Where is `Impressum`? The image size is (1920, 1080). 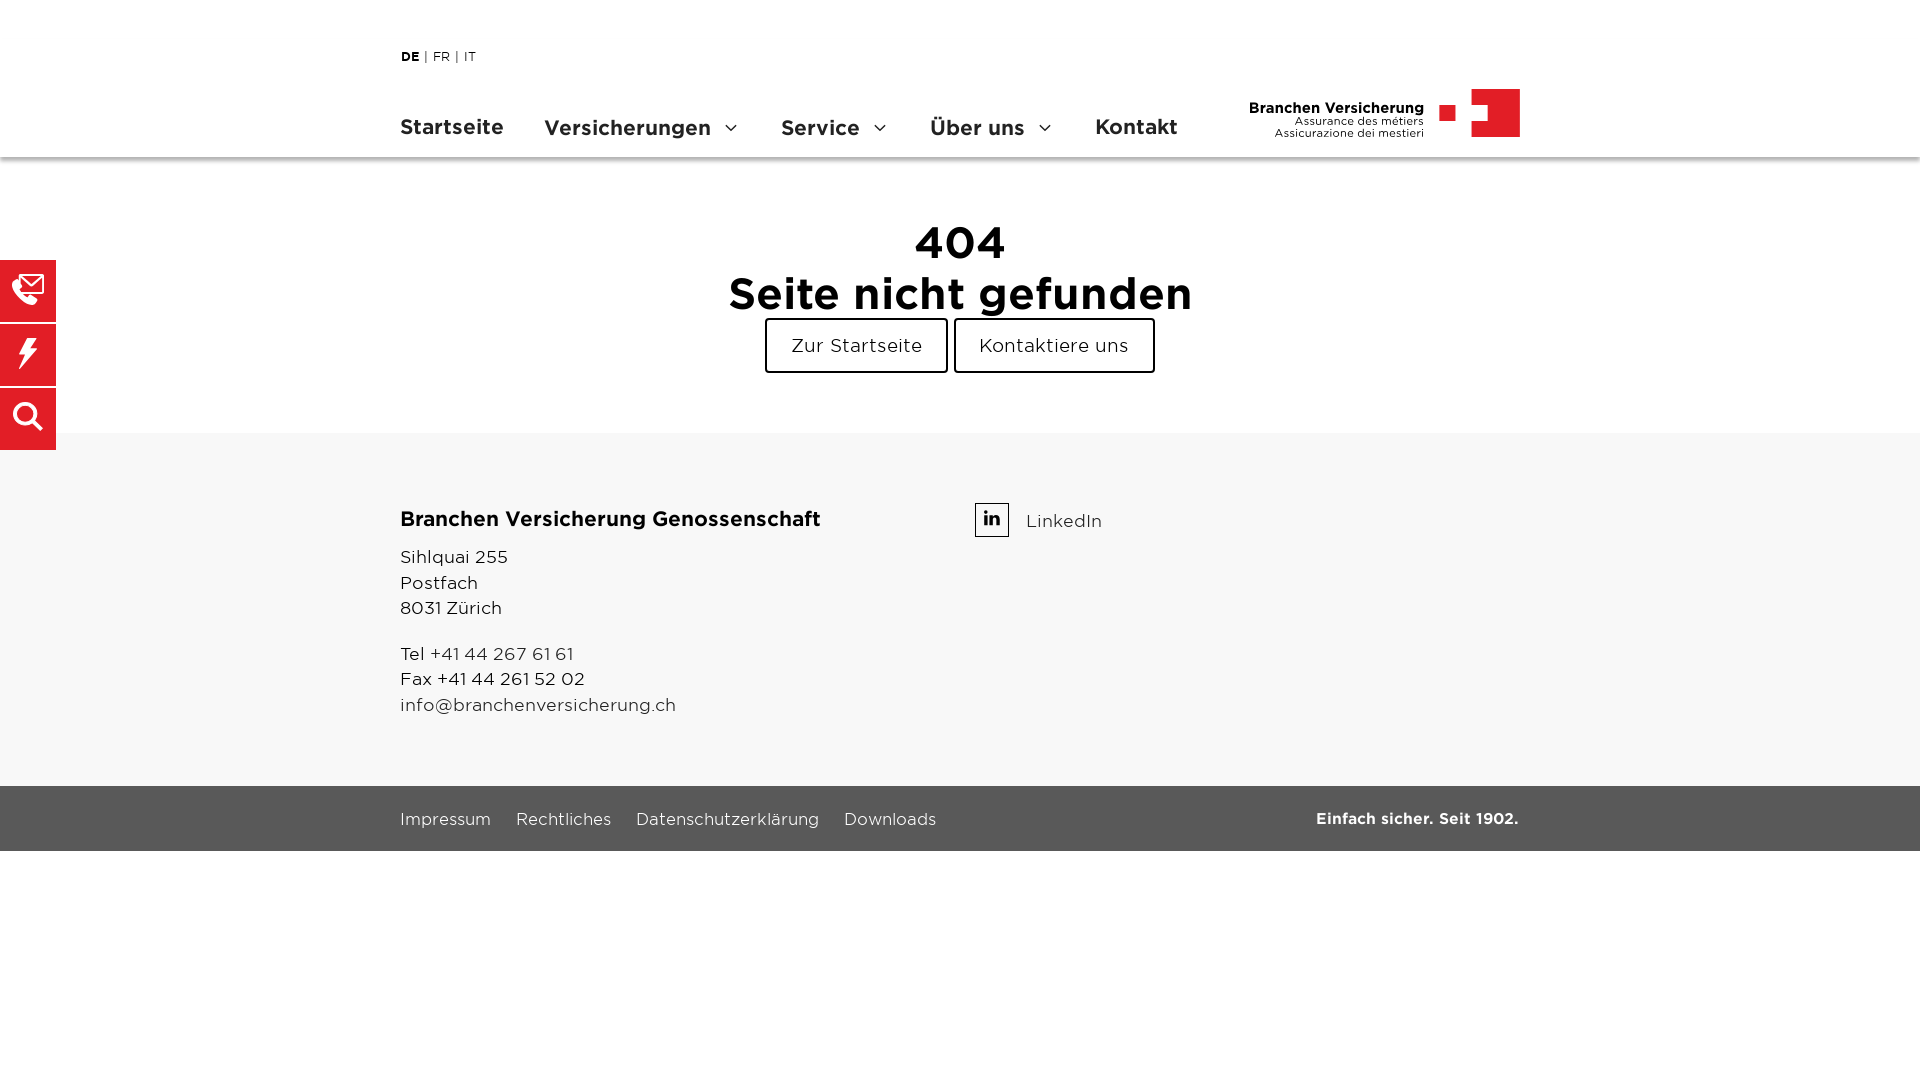 Impressum is located at coordinates (446, 818).